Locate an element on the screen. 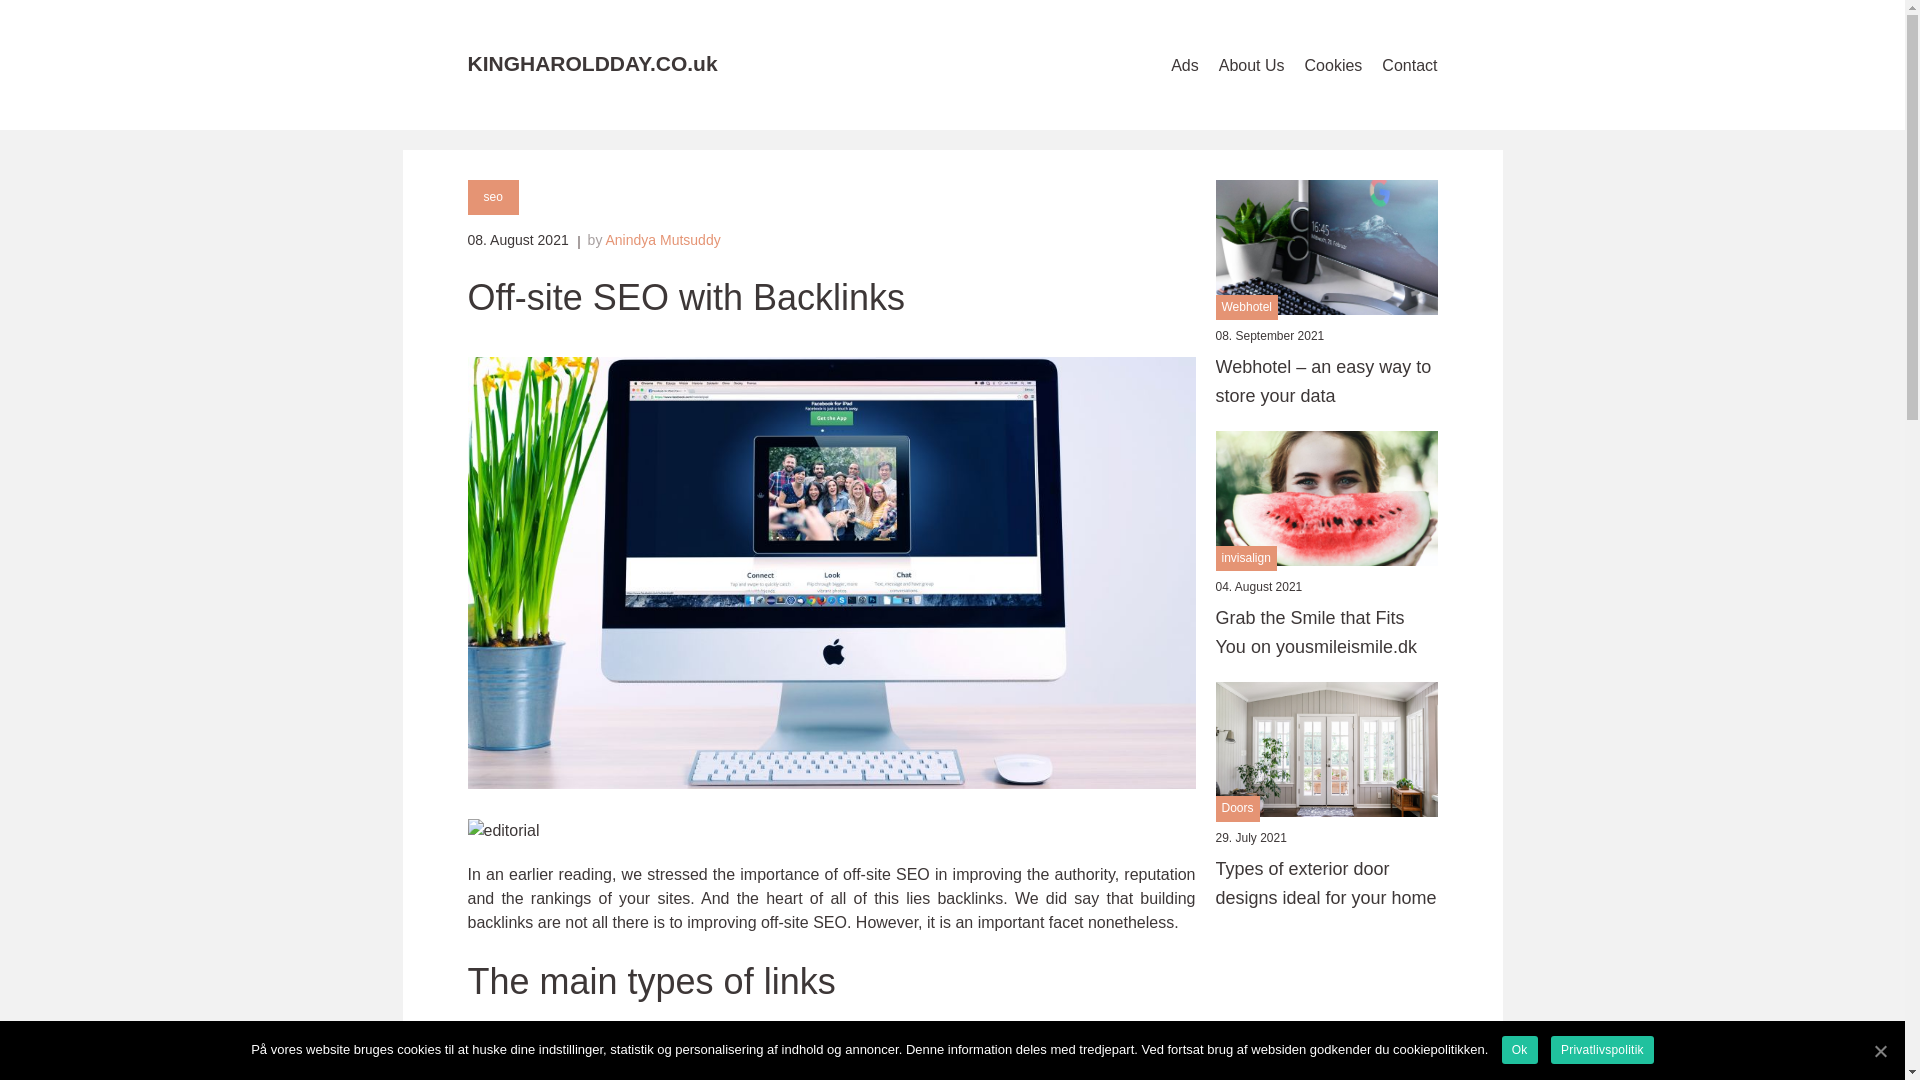 This screenshot has height=1080, width=1920. Doors is located at coordinates (1237, 808).